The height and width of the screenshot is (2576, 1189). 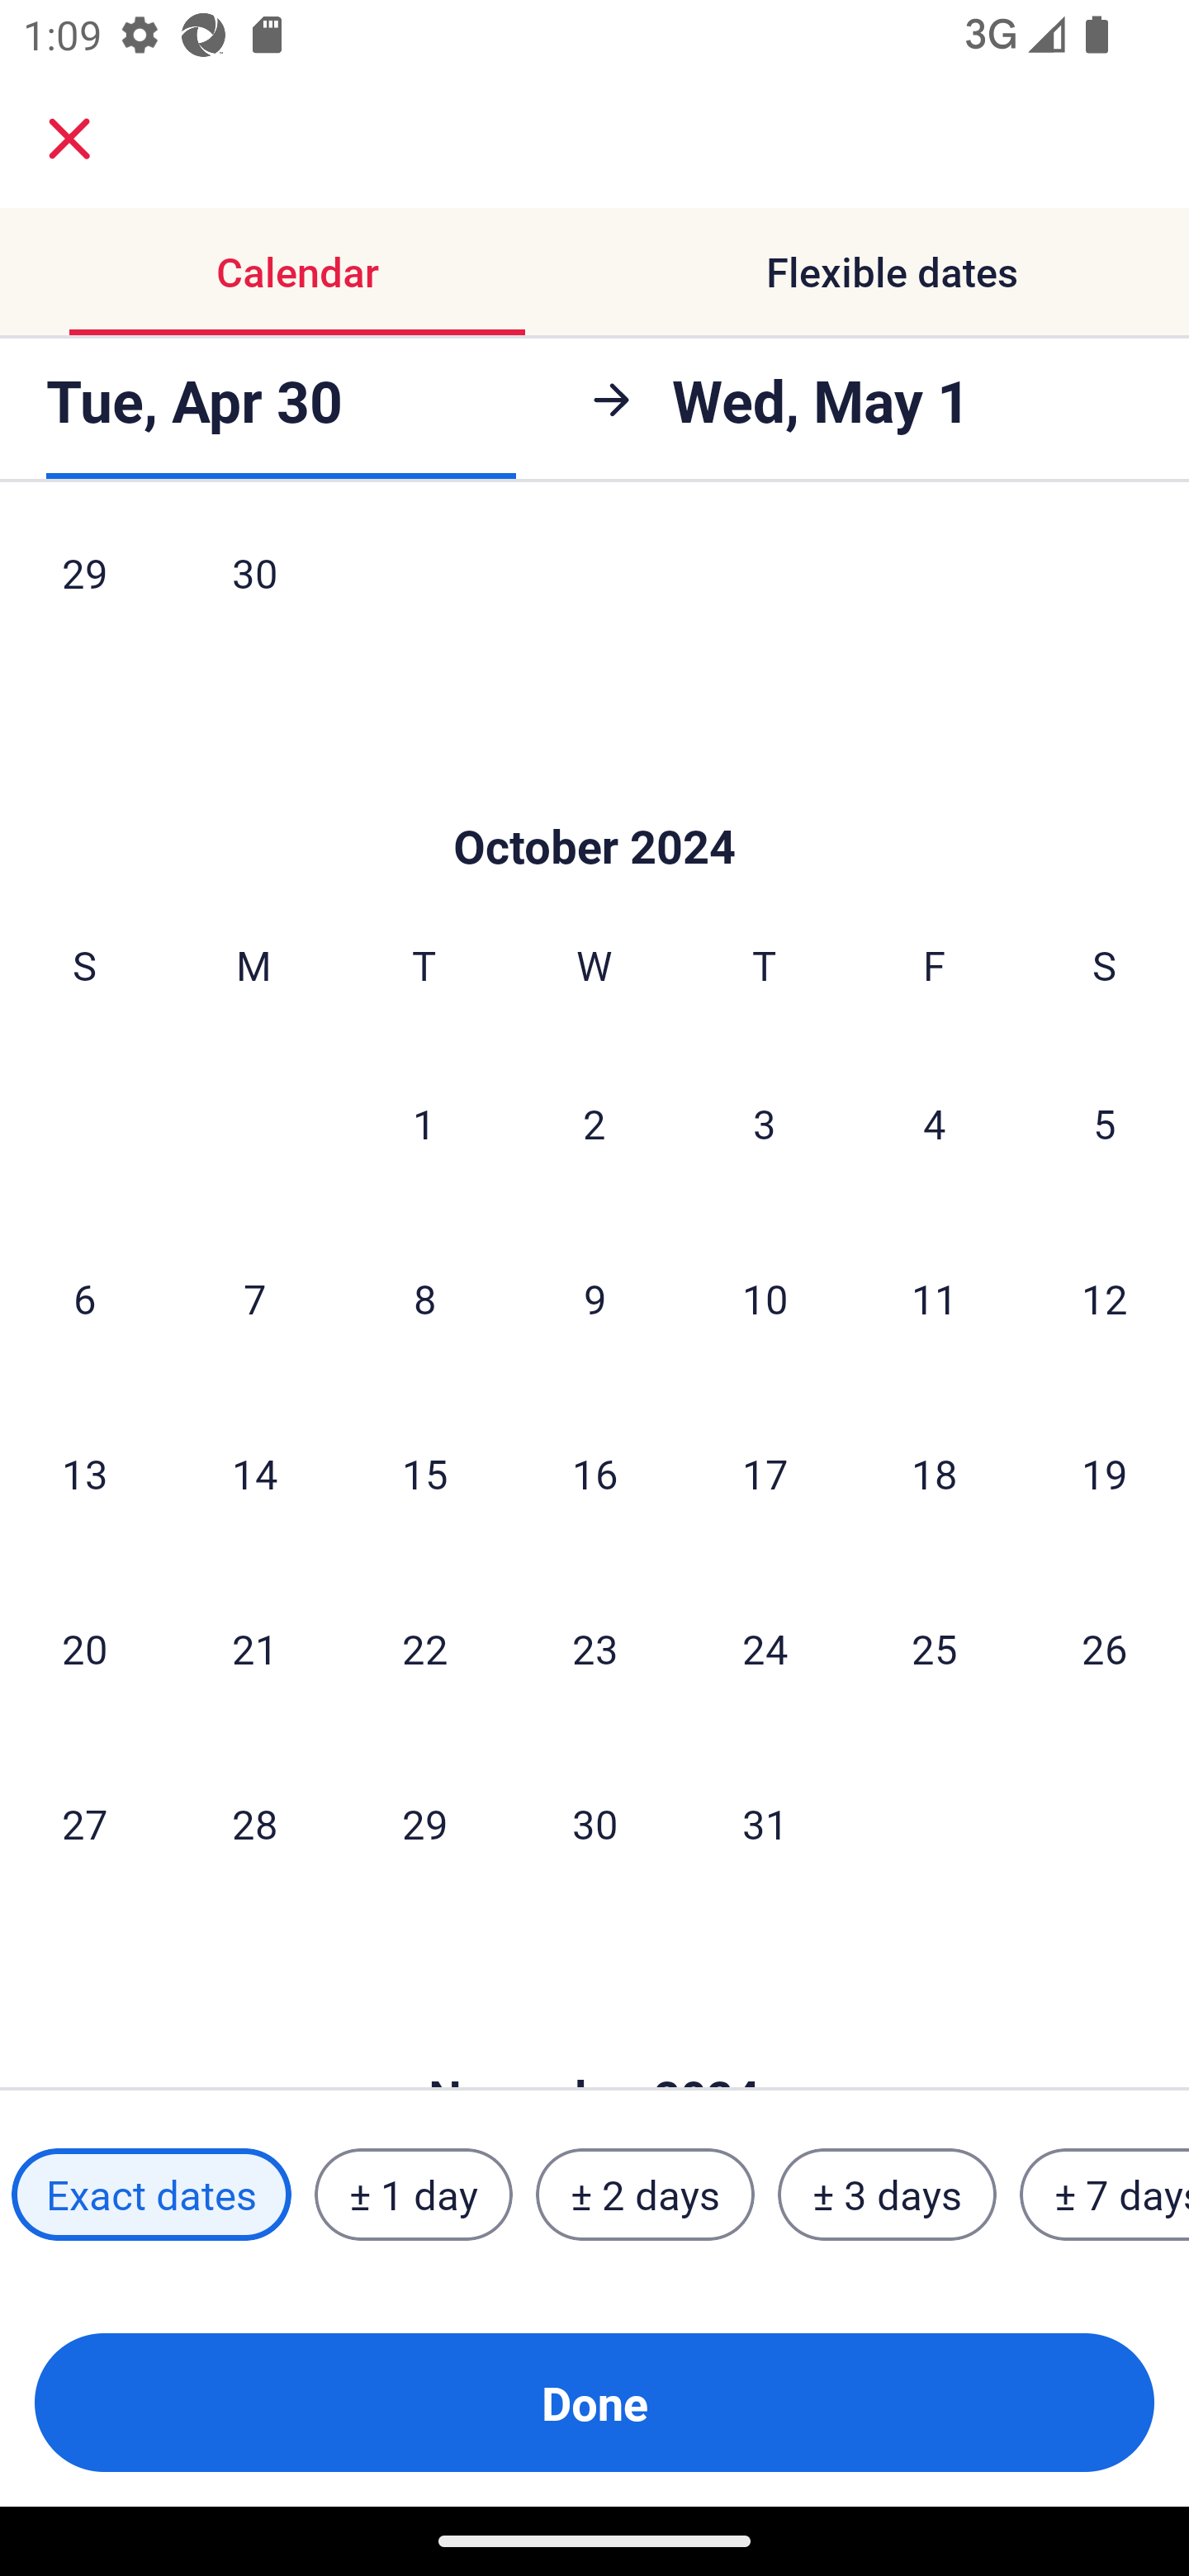 What do you see at coordinates (765, 1648) in the screenshot?
I see `24 Thursday, October 24, 2024` at bounding box center [765, 1648].